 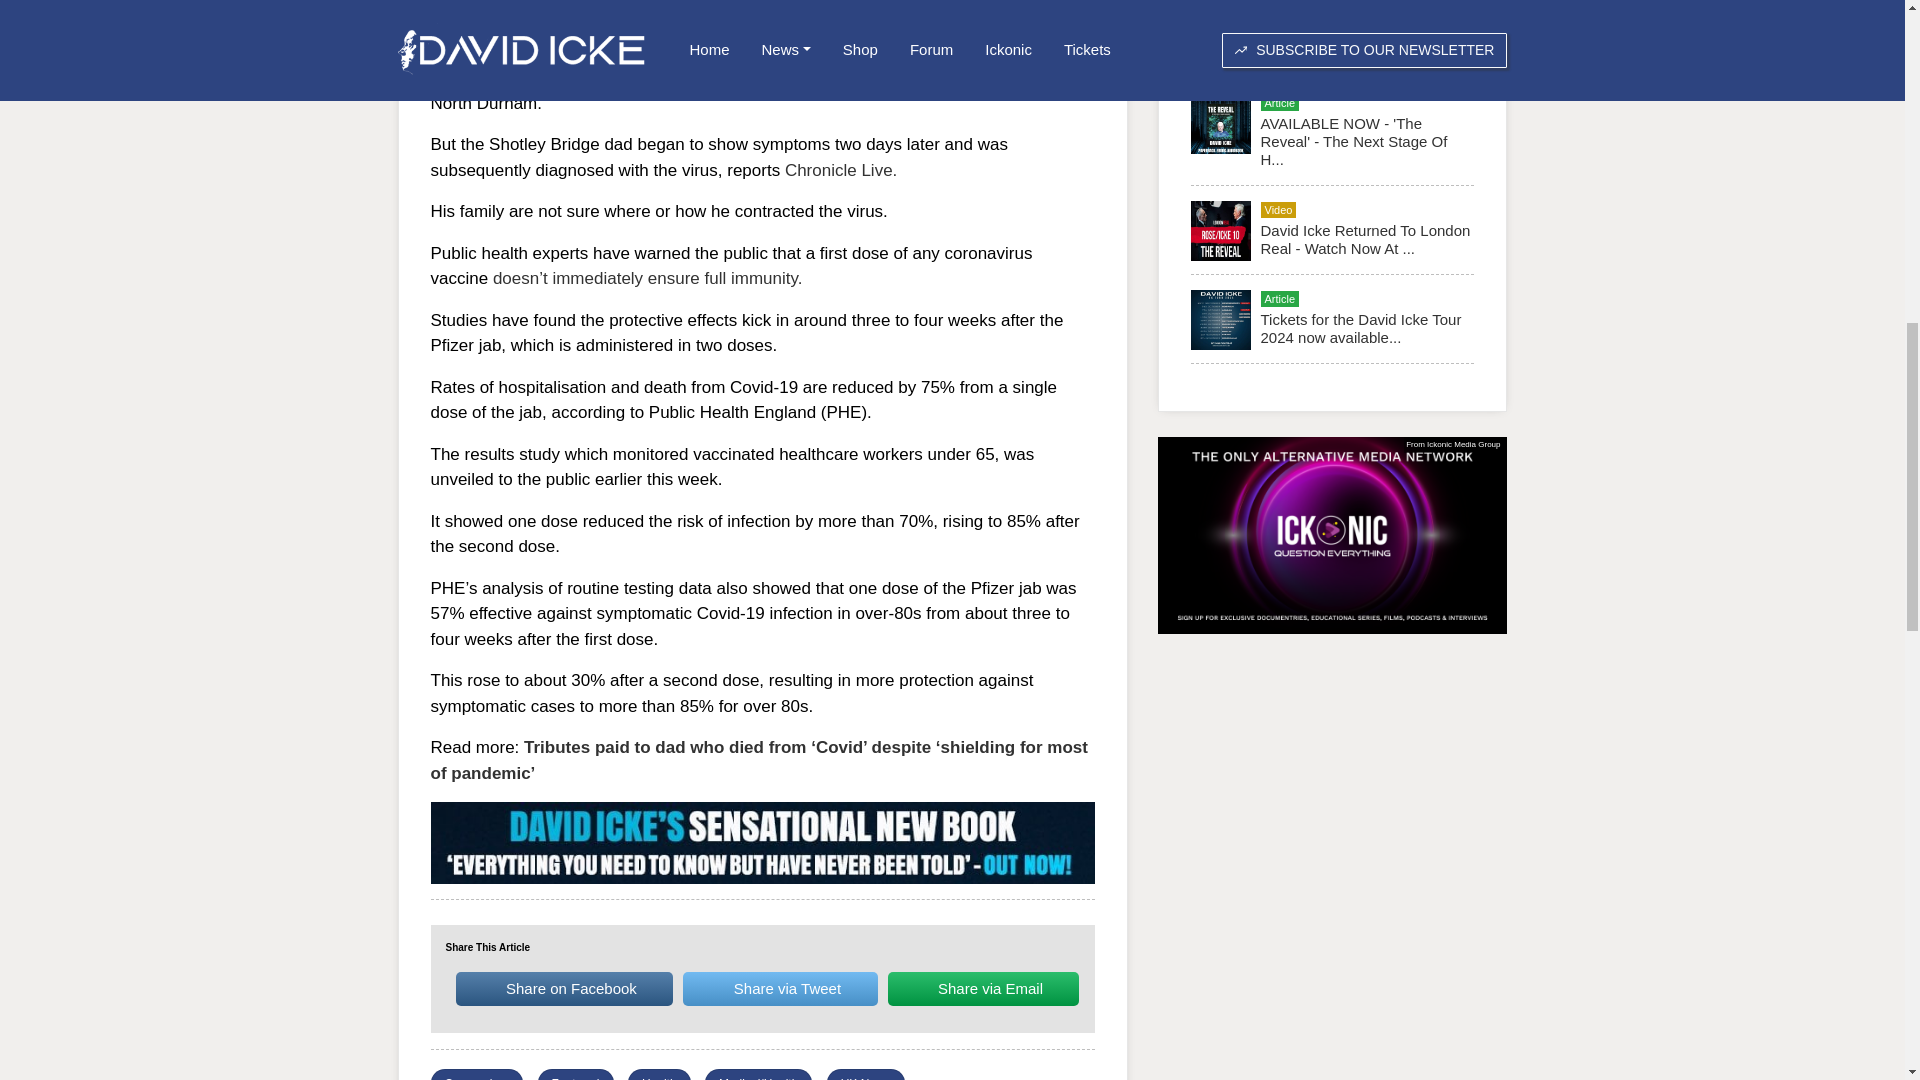 I want to click on Share via Email, so click(x=983, y=988).